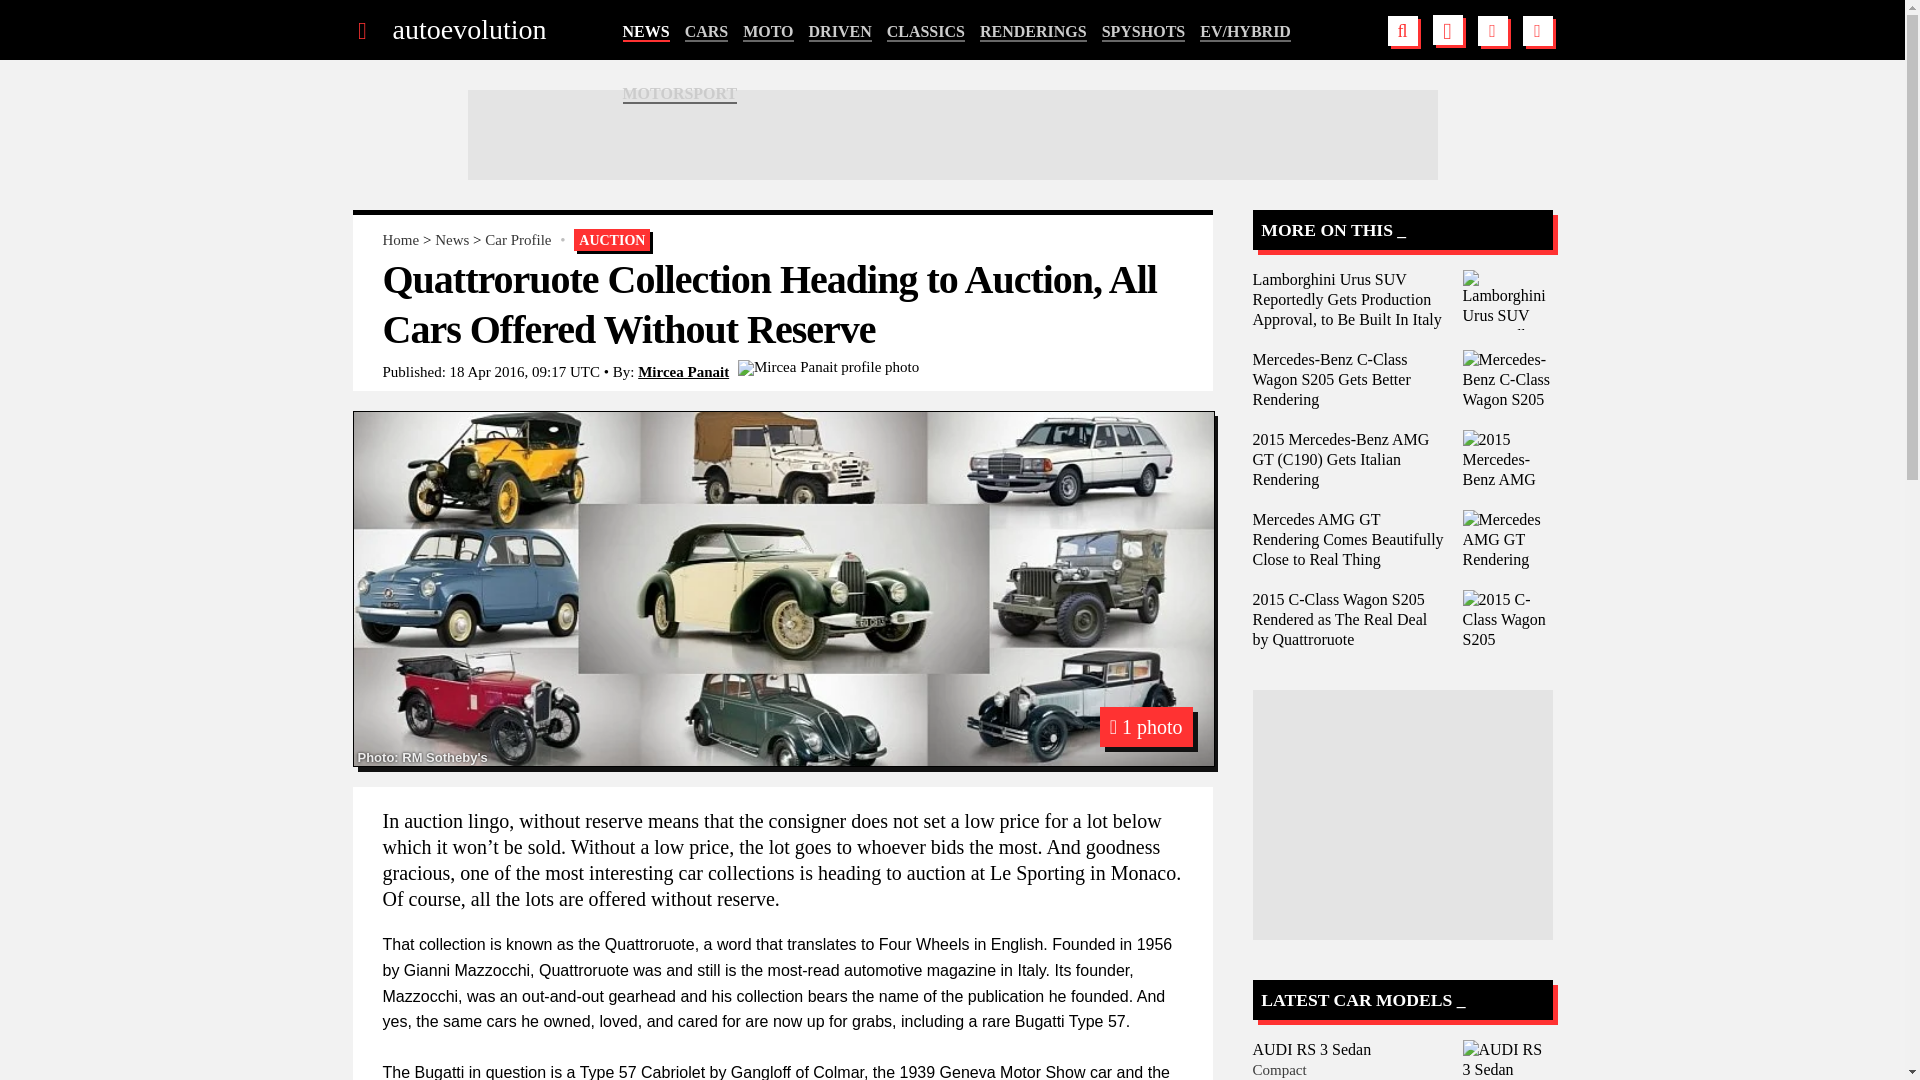 Image resolution: width=1920 pixels, height=1080 pixels. I want to click on NEWS, so click(645, 32).